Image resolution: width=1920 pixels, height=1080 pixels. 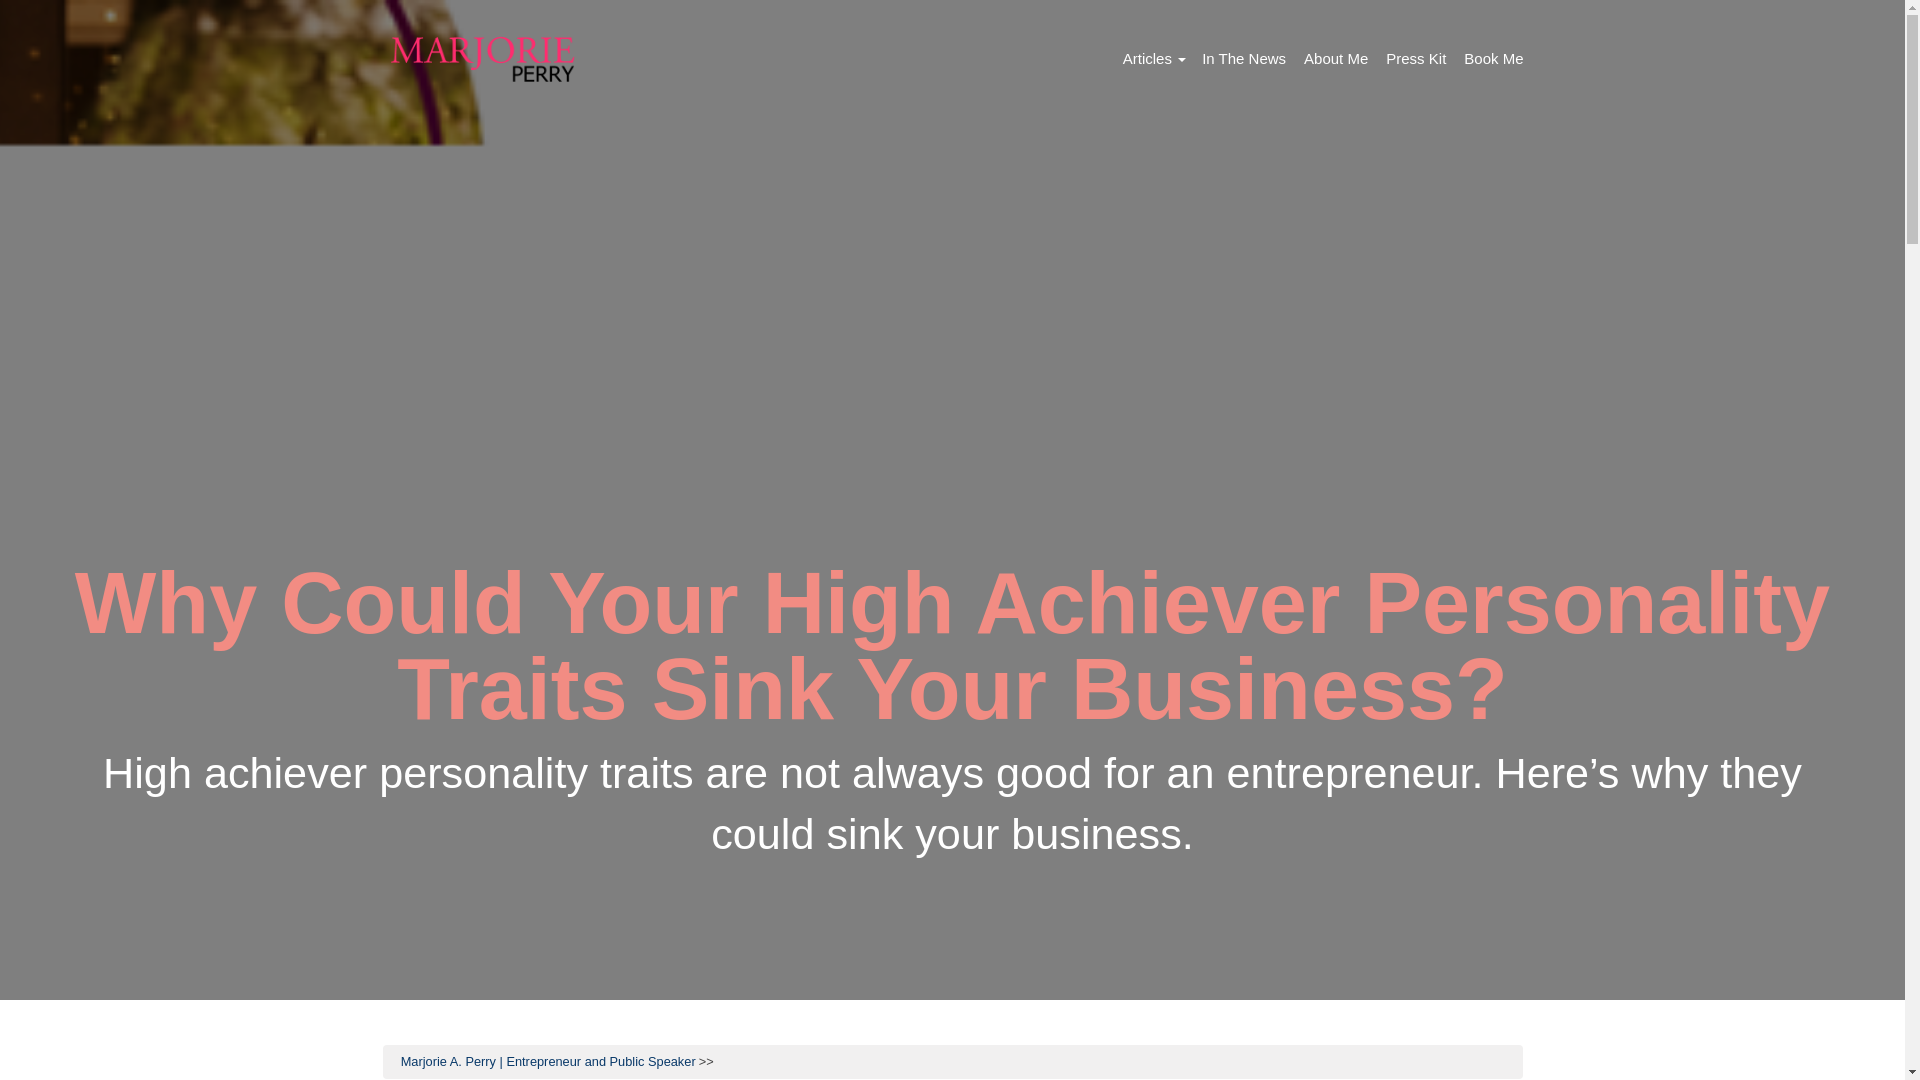 I want to click on In The News, so click(x=1244, y=59).